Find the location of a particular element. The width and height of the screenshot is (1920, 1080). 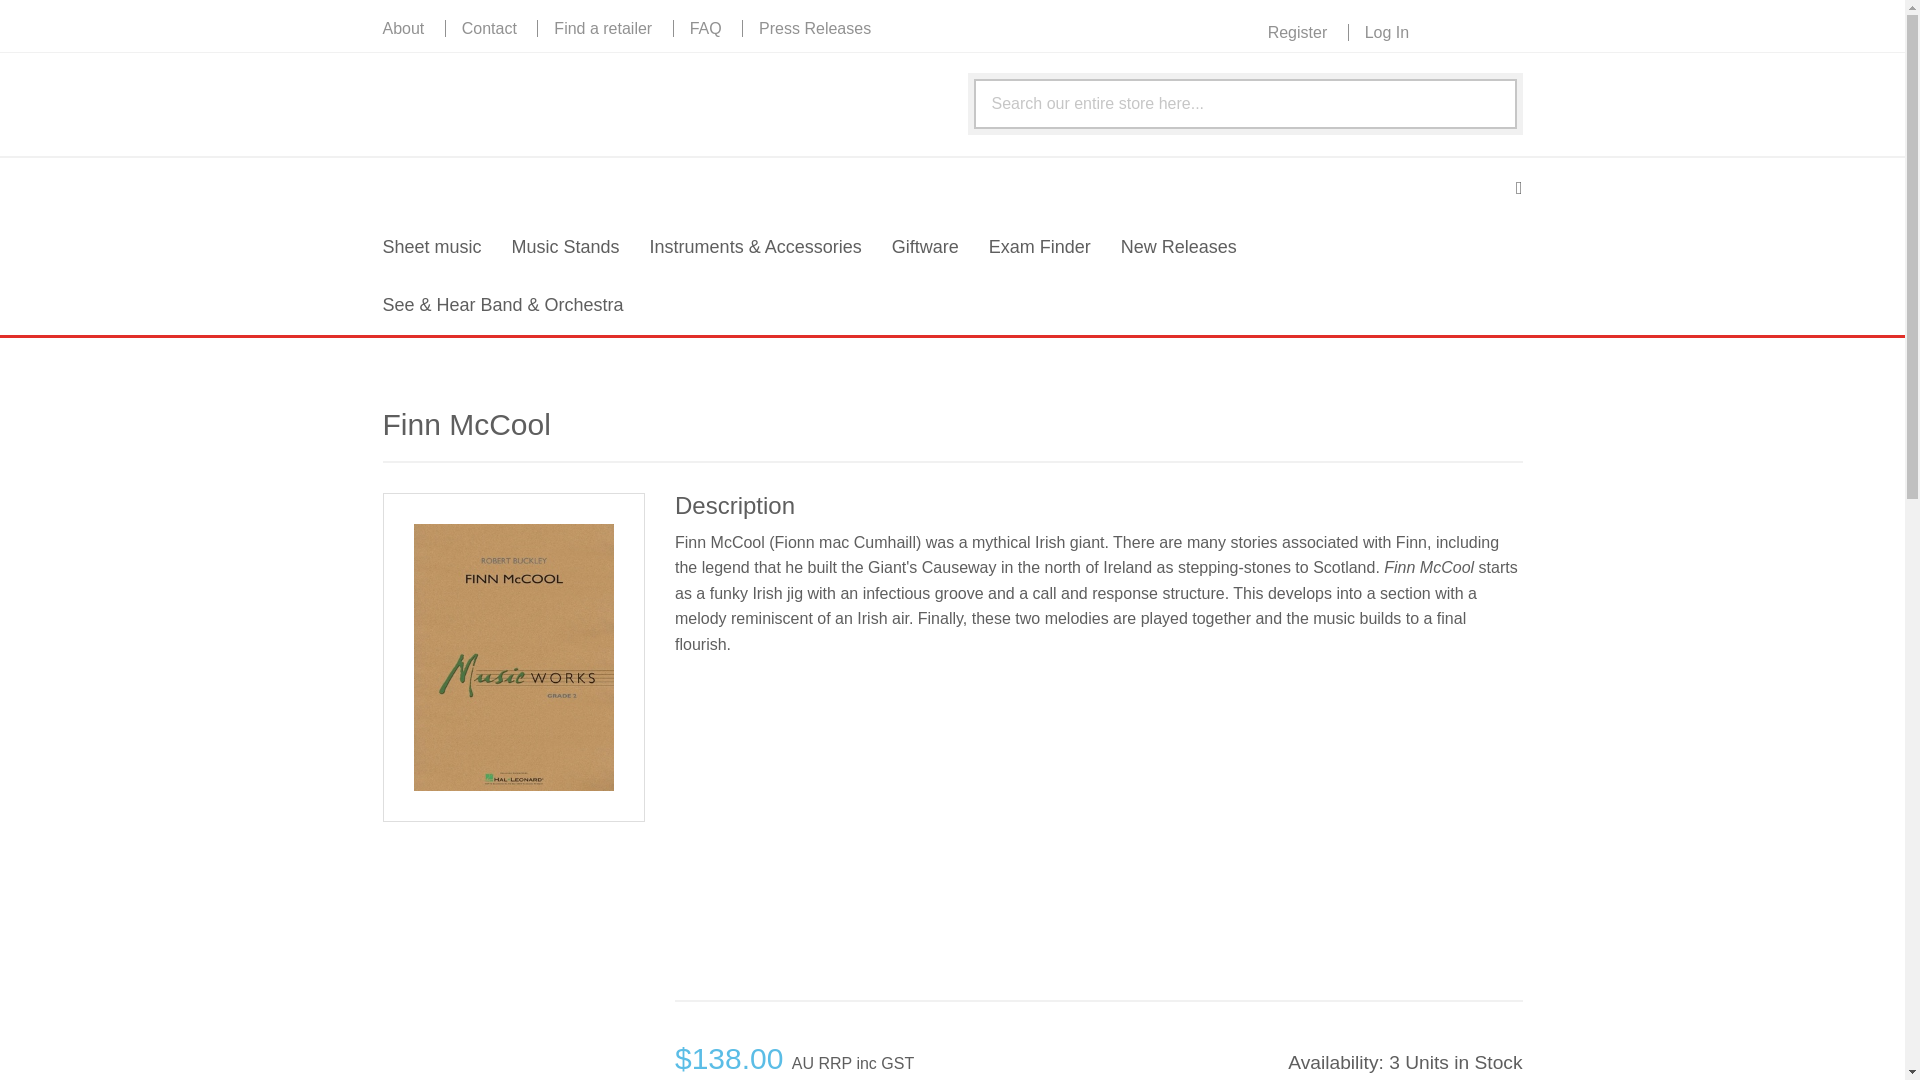

Instagram is located at coordinates (1444, 30).